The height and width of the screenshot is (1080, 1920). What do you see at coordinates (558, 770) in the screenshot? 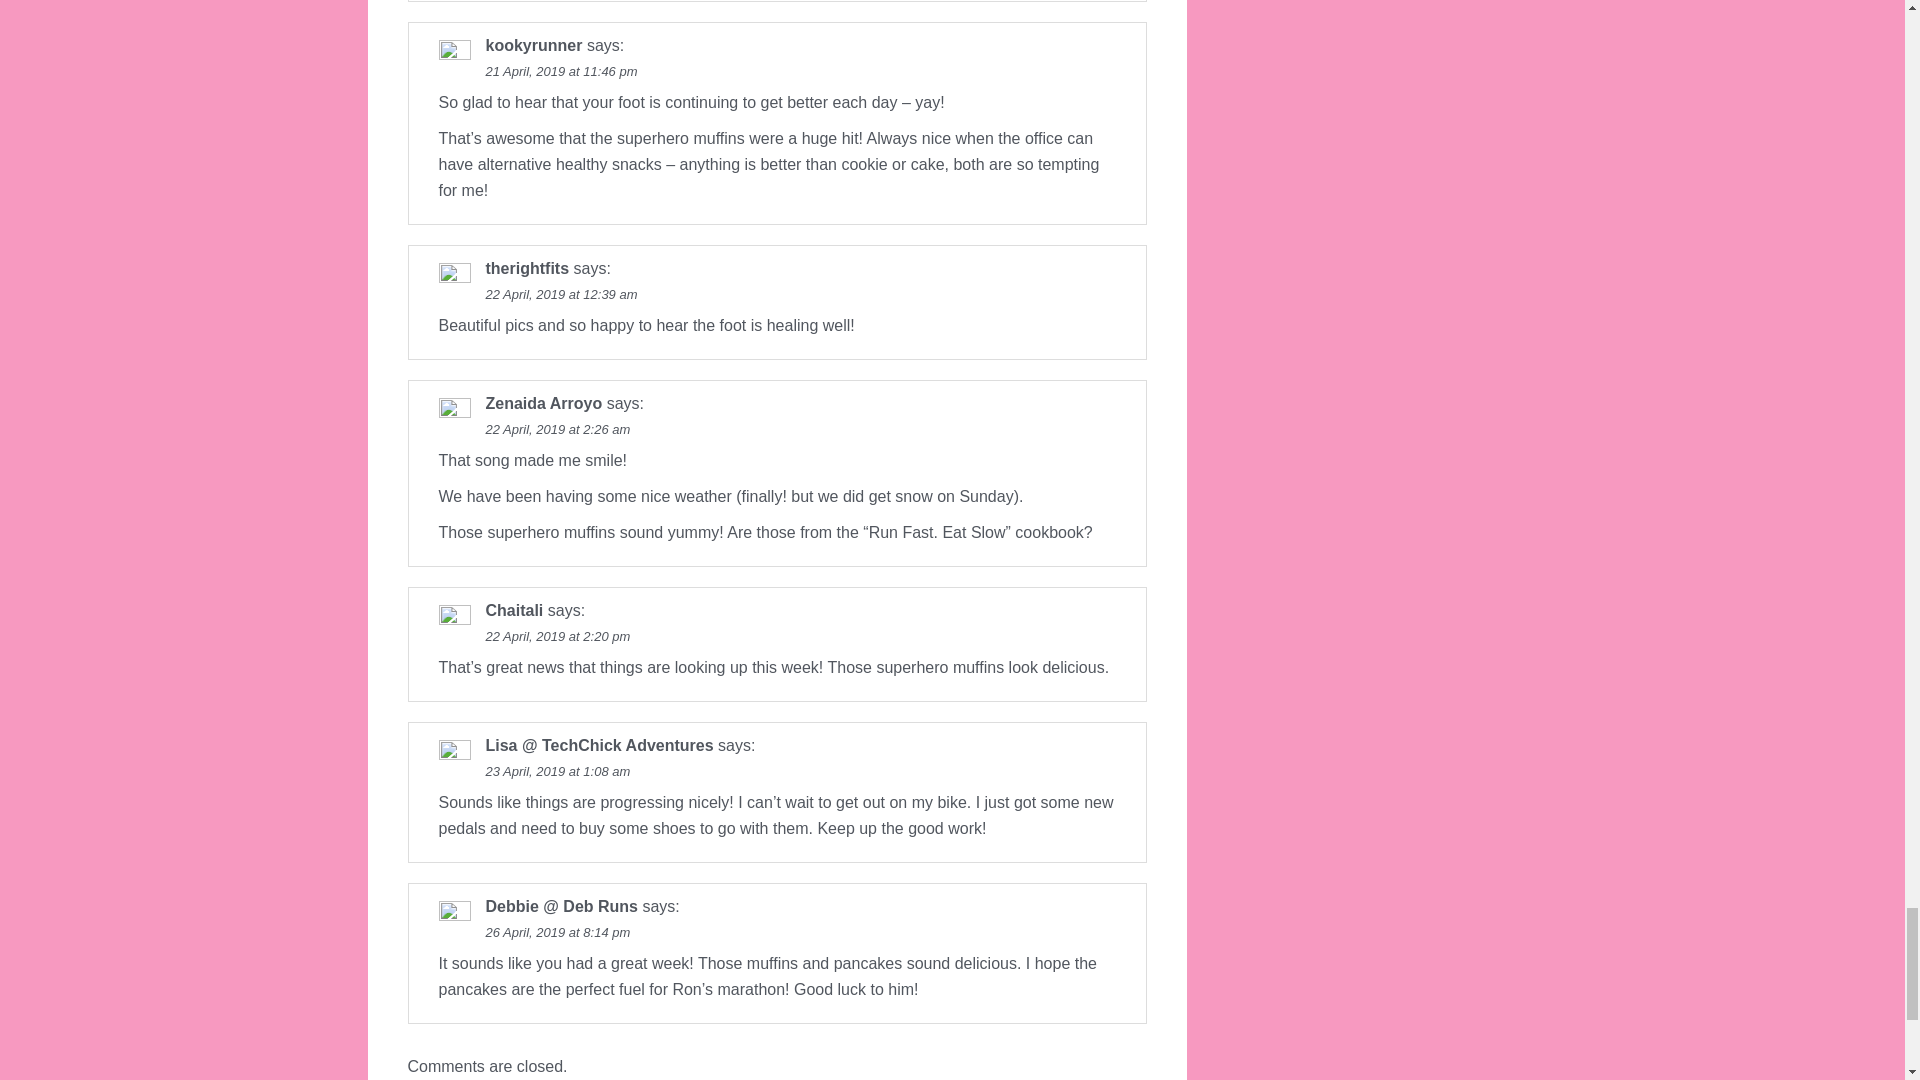
I see `23 April, 2019 at 1:08 am` at bounding box center [558, 770].